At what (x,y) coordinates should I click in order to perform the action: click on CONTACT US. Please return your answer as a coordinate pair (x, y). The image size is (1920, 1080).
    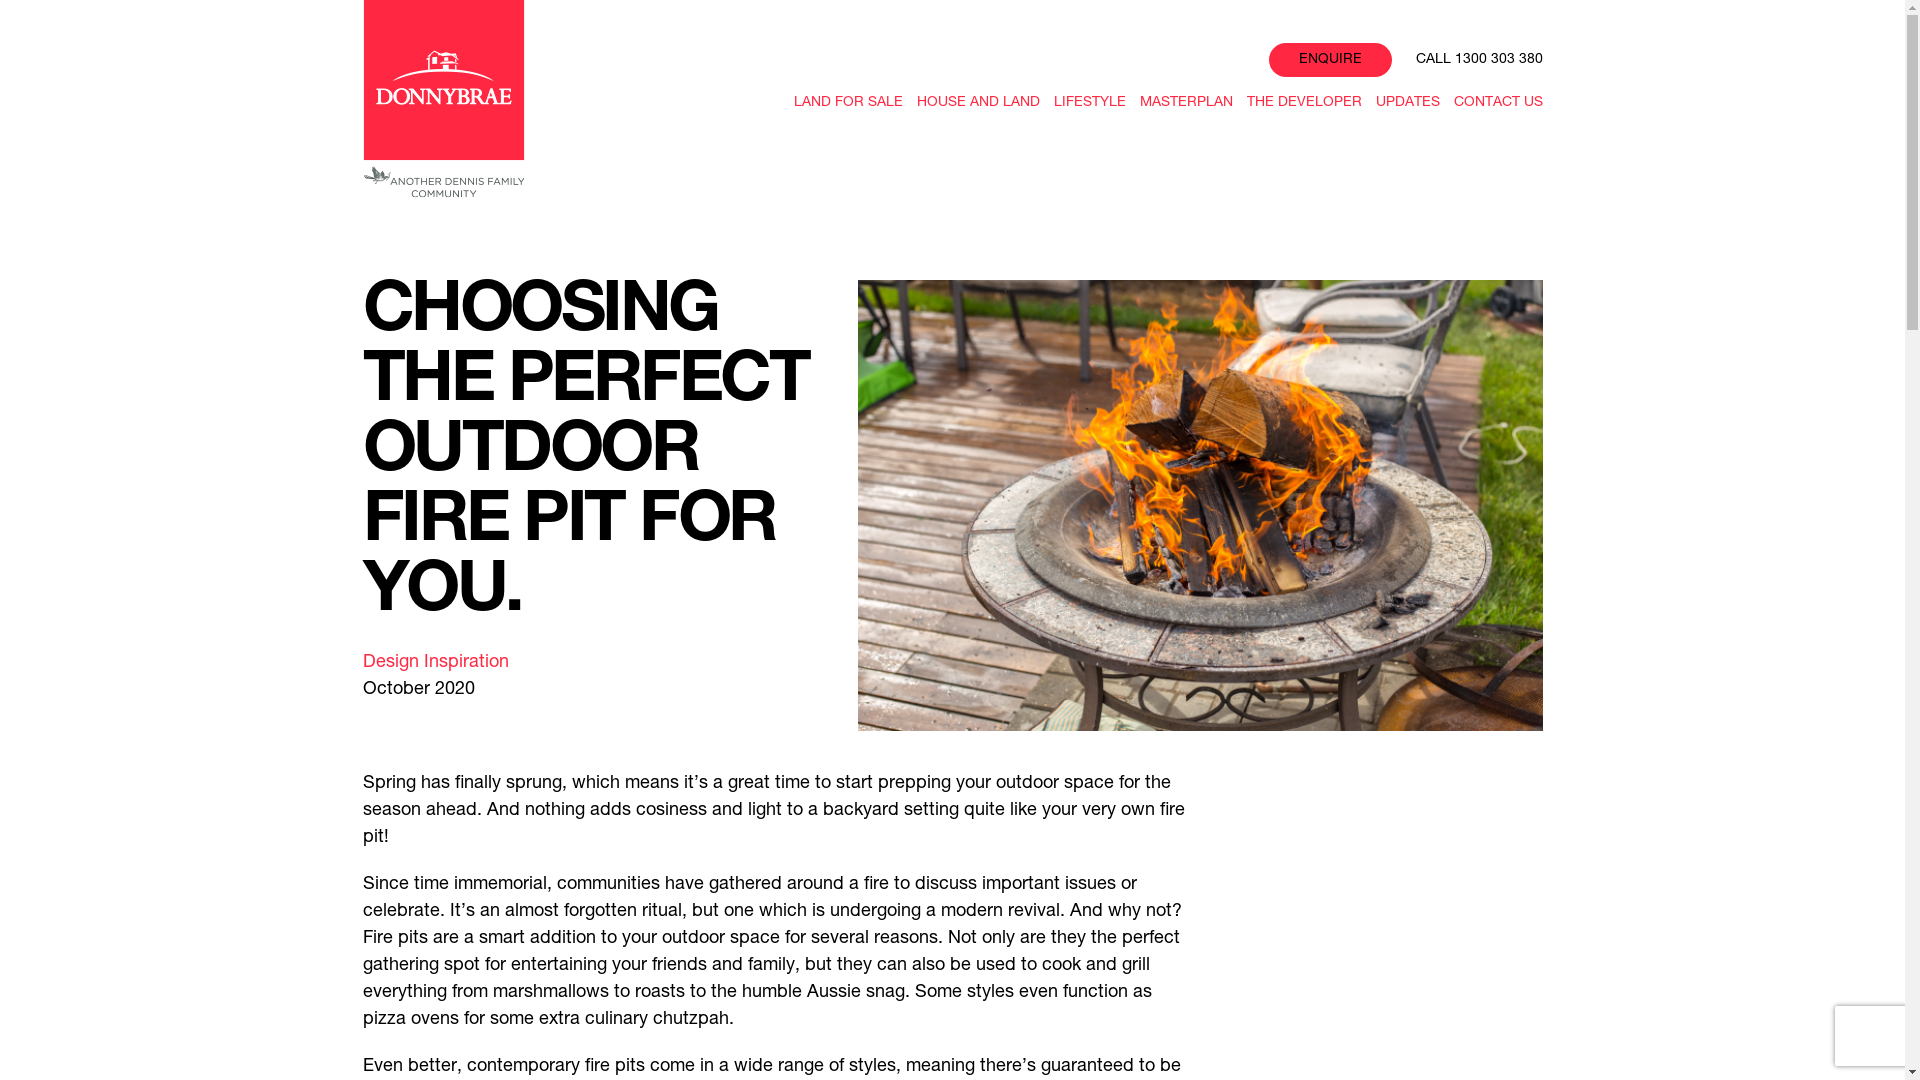
    Looking at the image, I should click on (1495, 104).